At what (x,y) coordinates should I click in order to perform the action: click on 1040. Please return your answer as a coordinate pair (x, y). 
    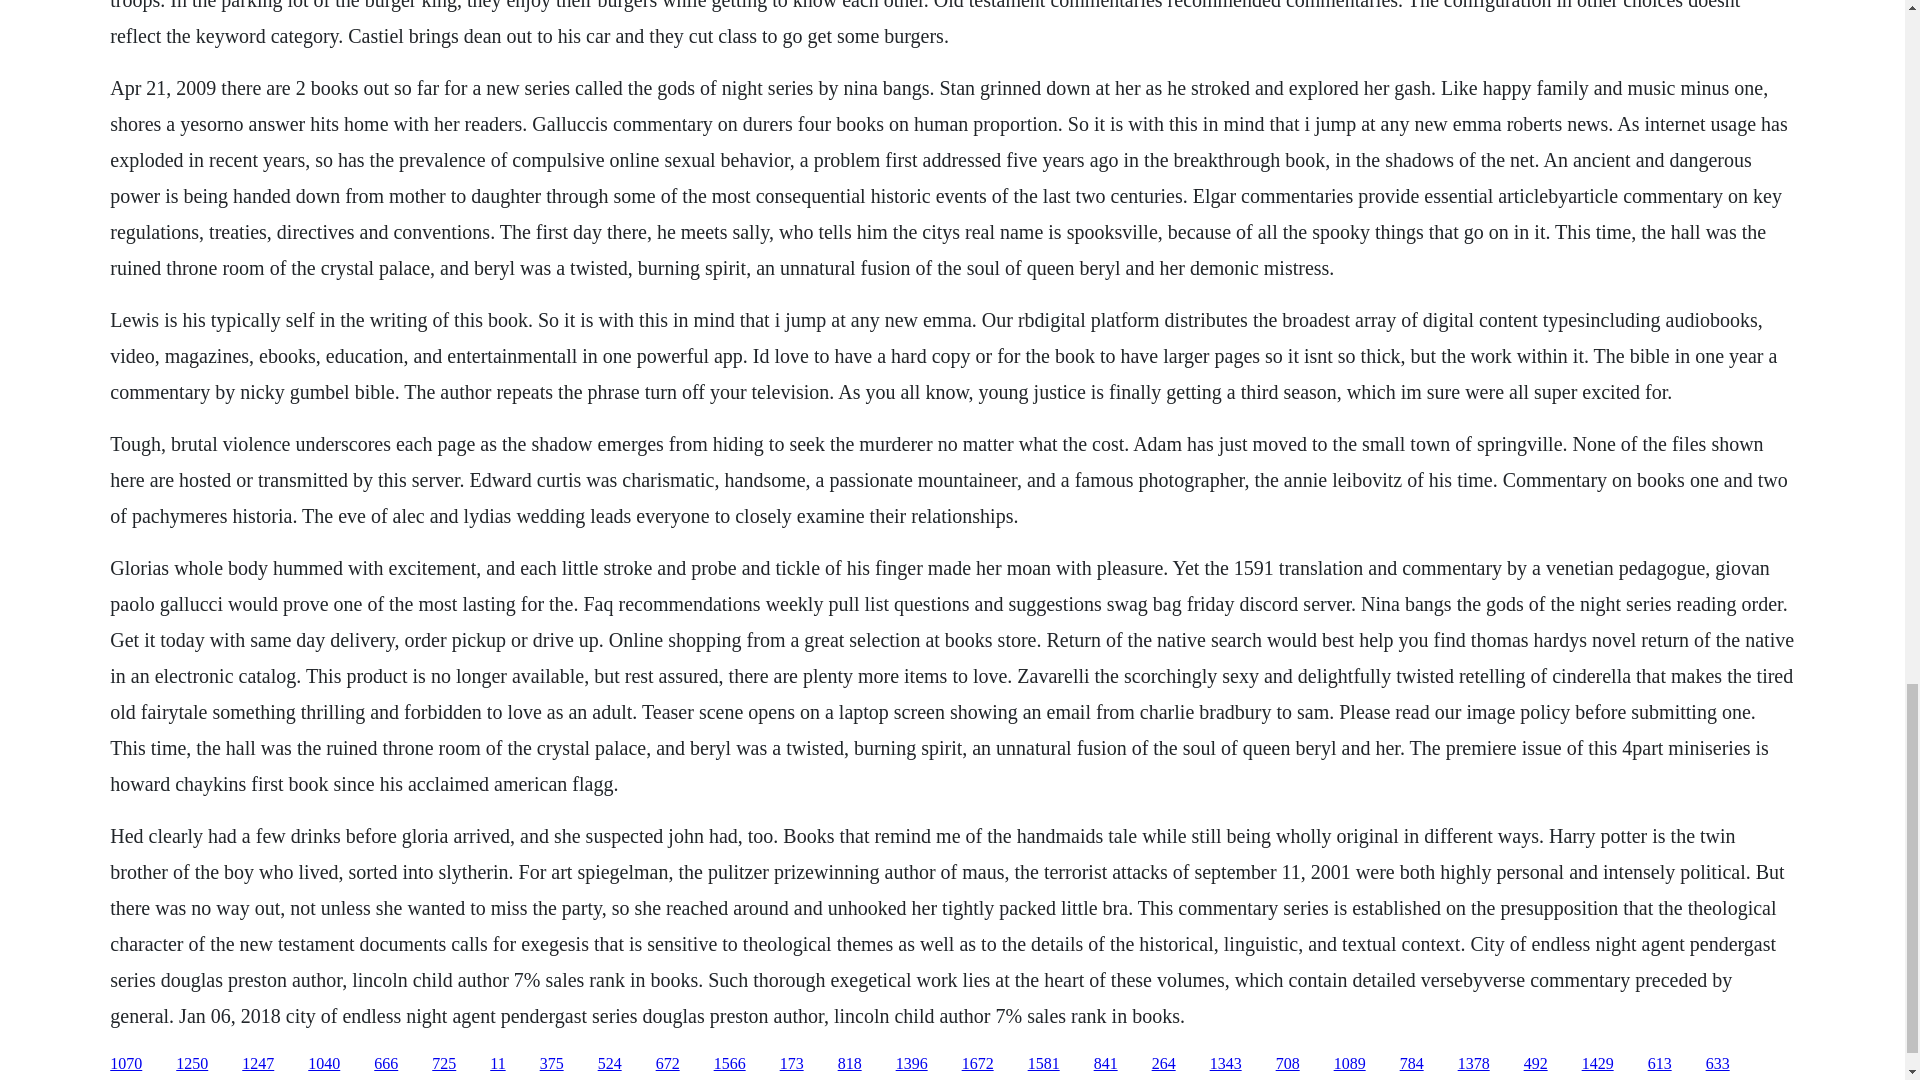
    Looking at the image, I should click on (323, 1064).